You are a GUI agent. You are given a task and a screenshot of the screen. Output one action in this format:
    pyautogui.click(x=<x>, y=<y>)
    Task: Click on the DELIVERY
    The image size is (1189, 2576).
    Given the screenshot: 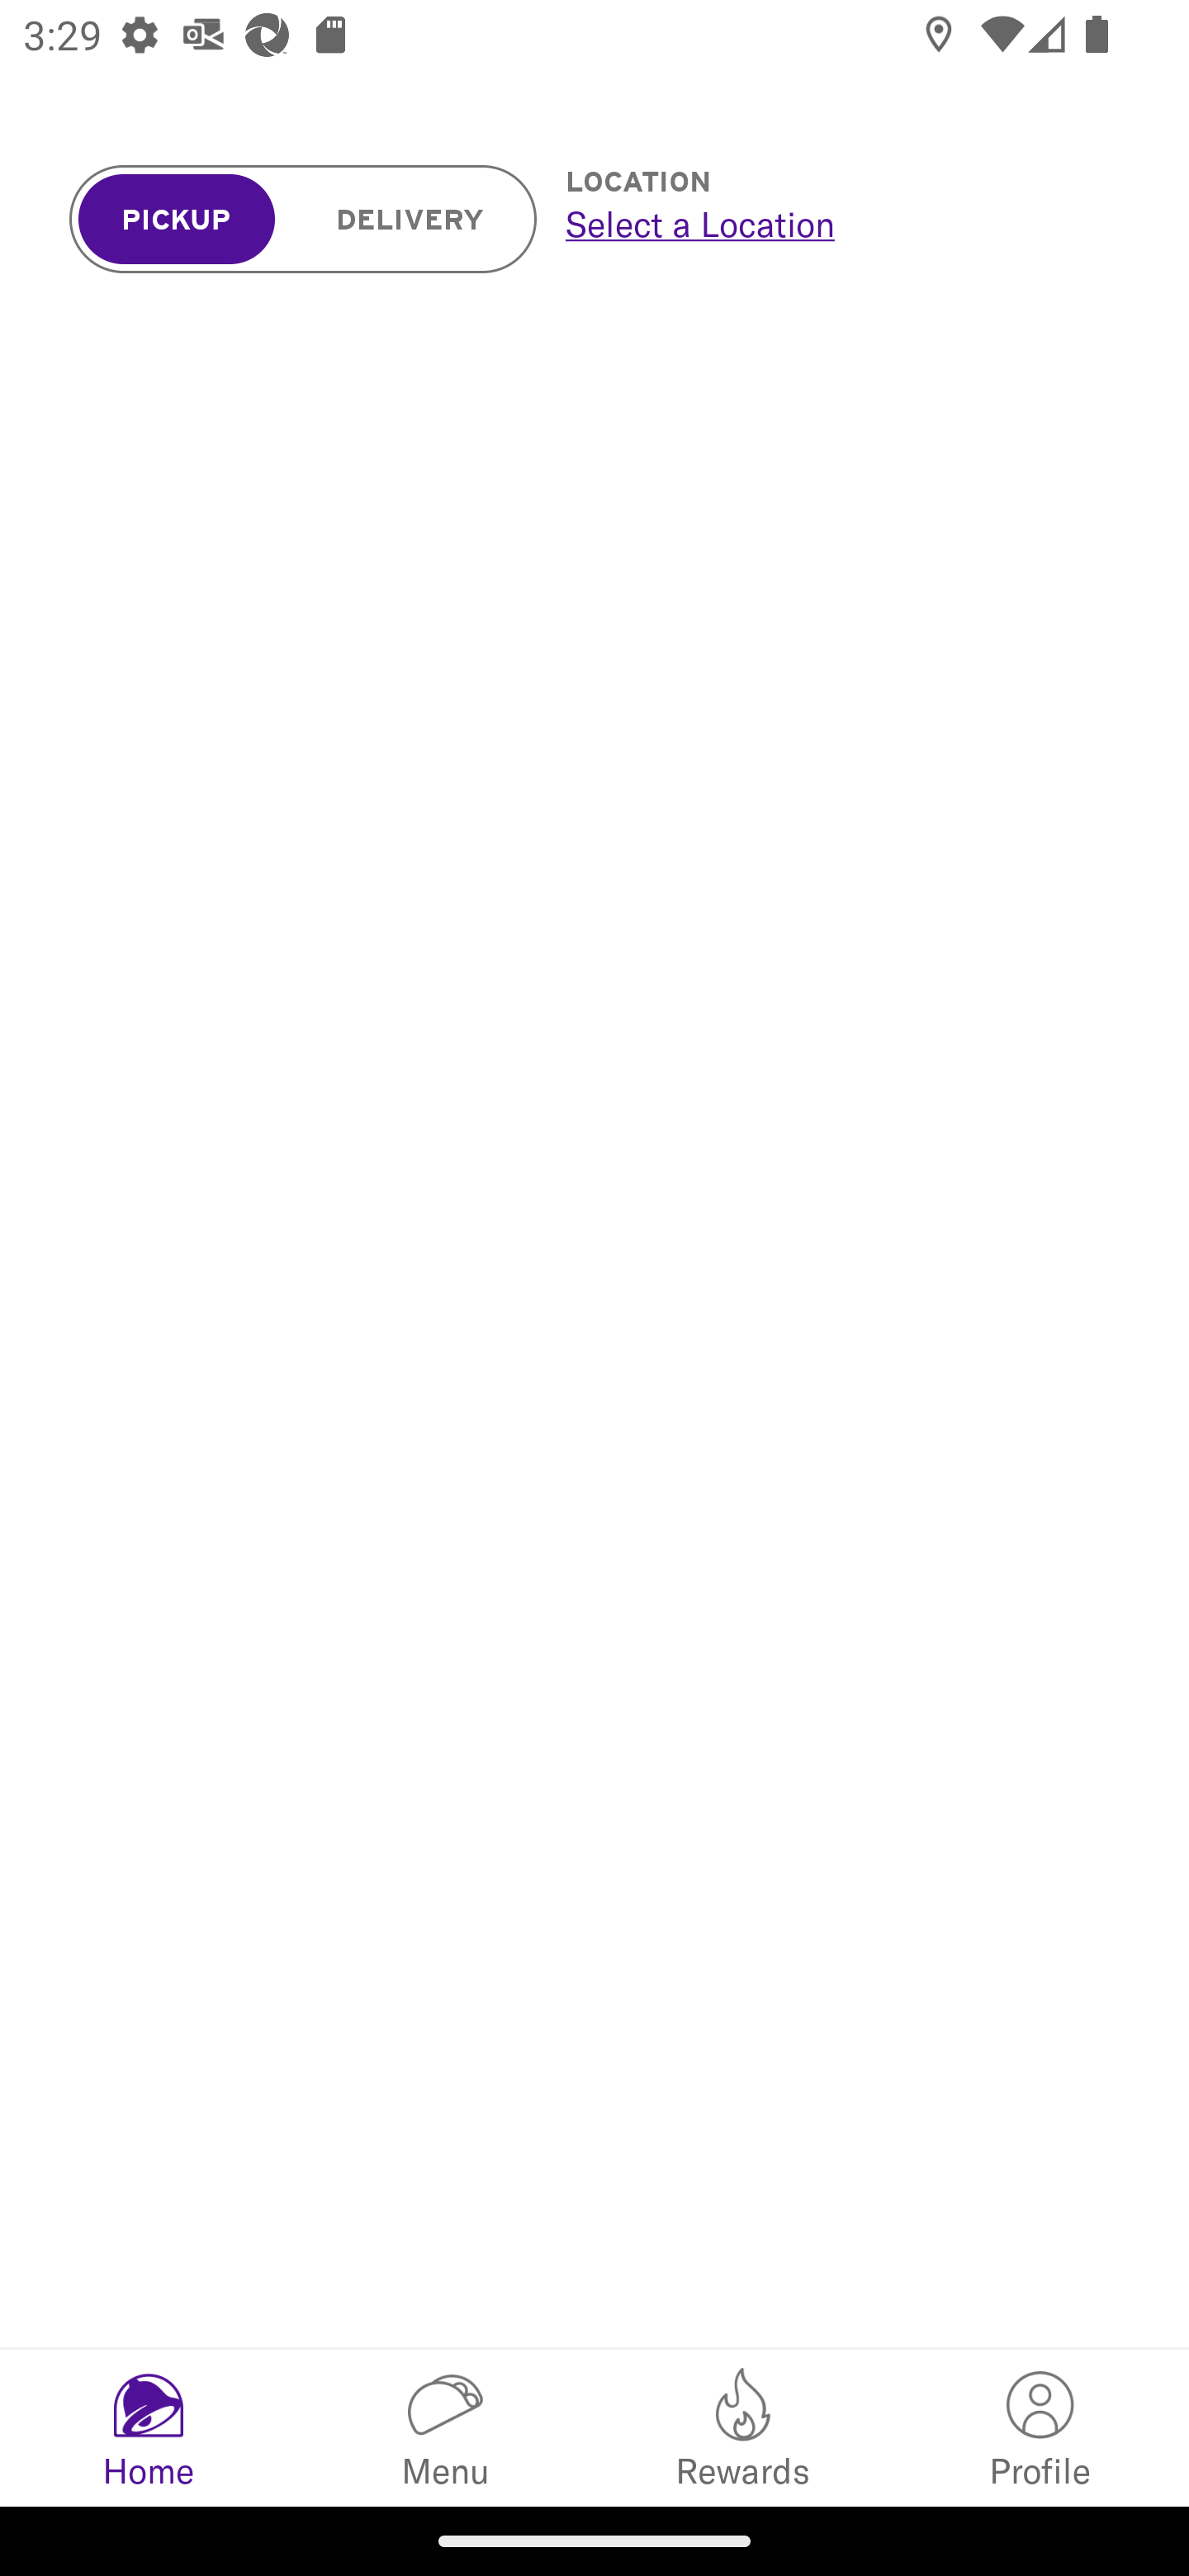 What is the action you would take?
    pyautogui.click(x=410, y=220)
    